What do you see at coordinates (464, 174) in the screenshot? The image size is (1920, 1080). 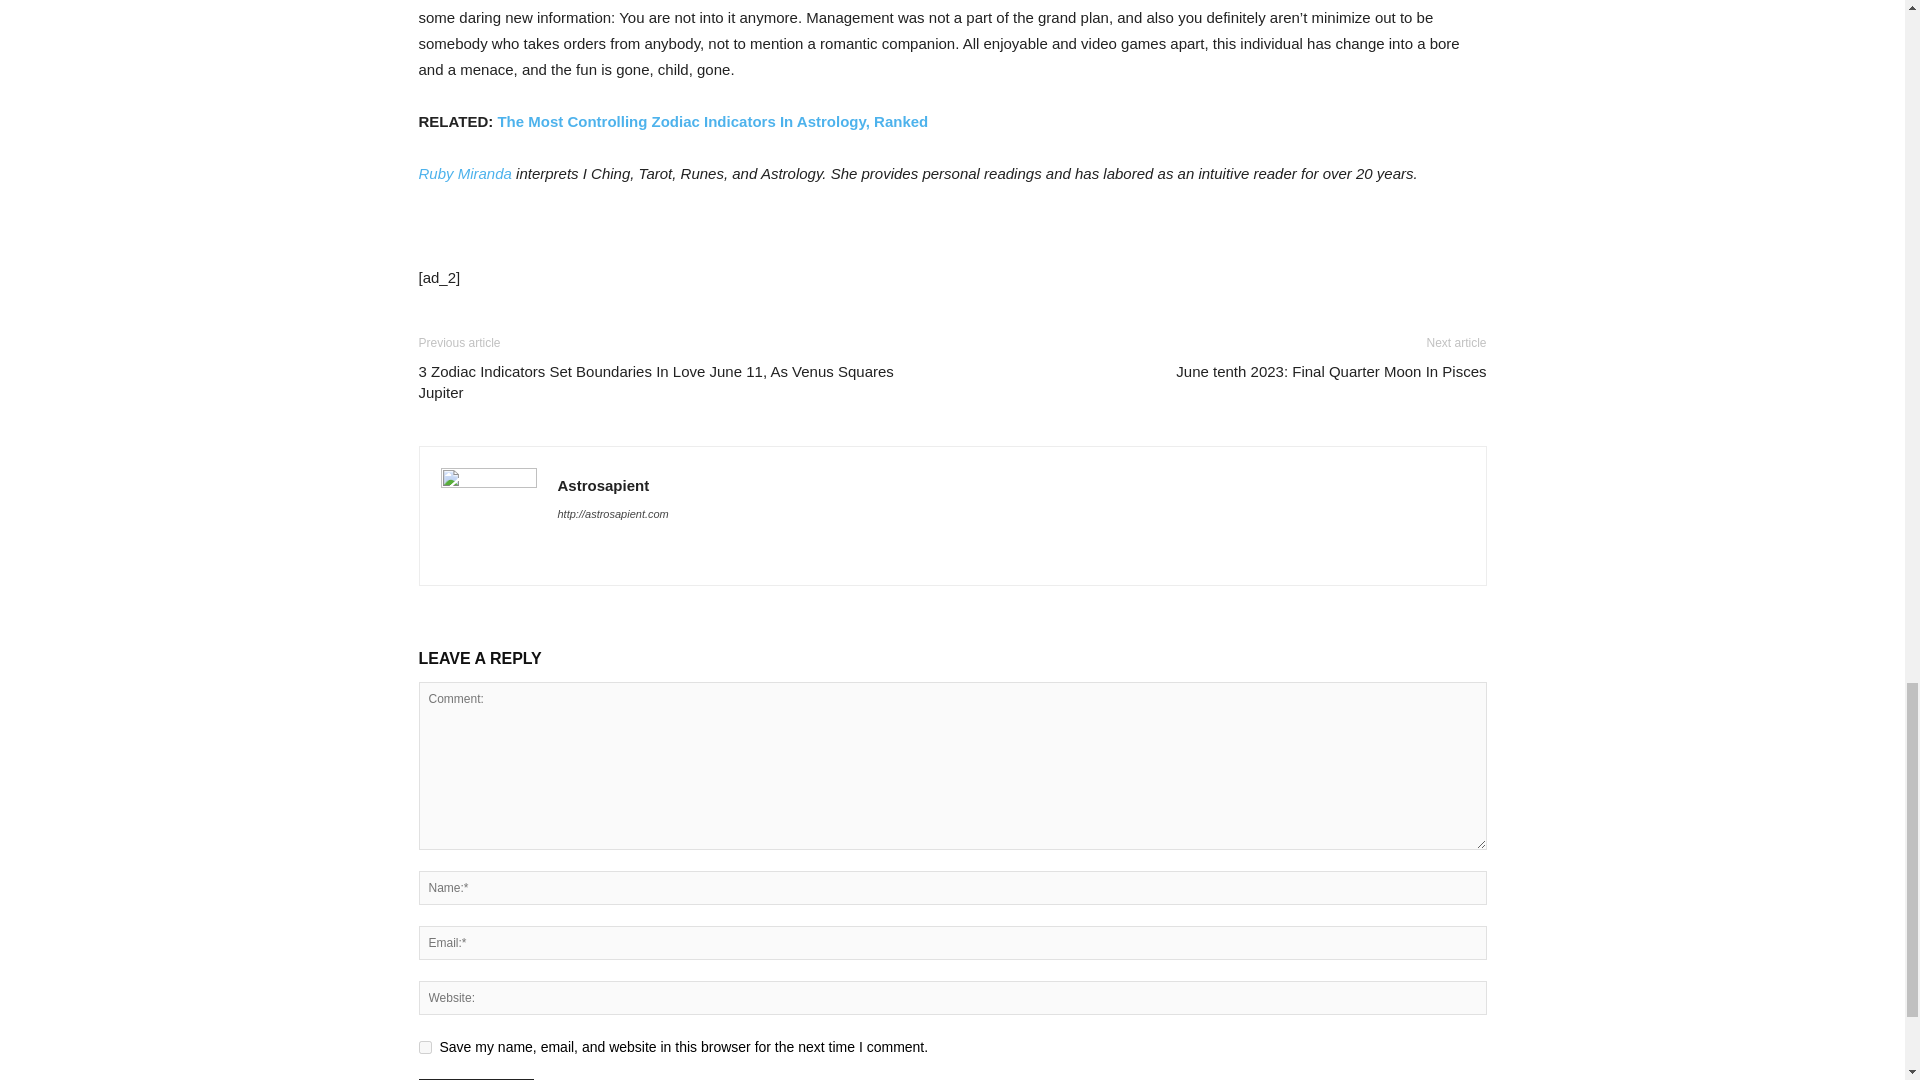 I see `Ruby Miranda` at bounding box center [464, 174].